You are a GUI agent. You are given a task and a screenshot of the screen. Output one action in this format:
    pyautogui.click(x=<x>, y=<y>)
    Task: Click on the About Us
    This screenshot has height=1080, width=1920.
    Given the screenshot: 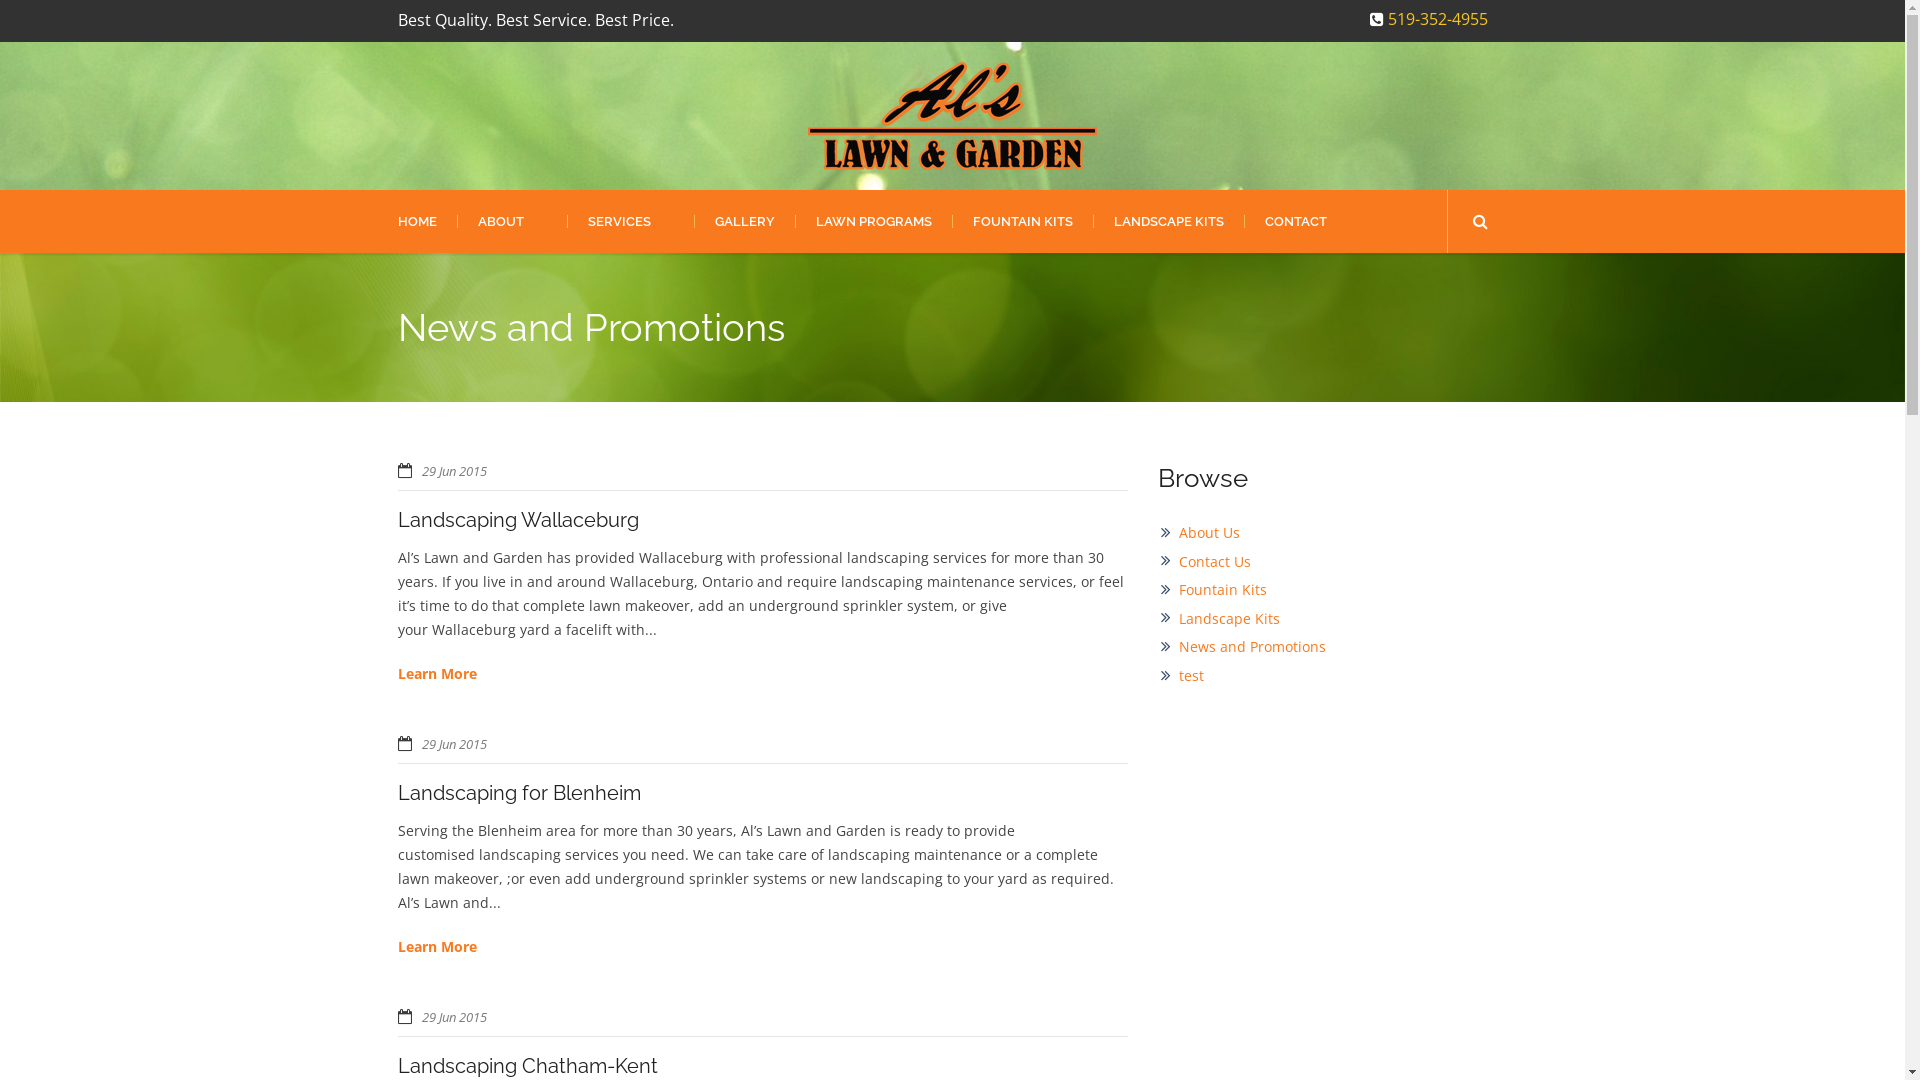 What is the action you would take?
    pyautogui.click(x=1210, y=532)
    